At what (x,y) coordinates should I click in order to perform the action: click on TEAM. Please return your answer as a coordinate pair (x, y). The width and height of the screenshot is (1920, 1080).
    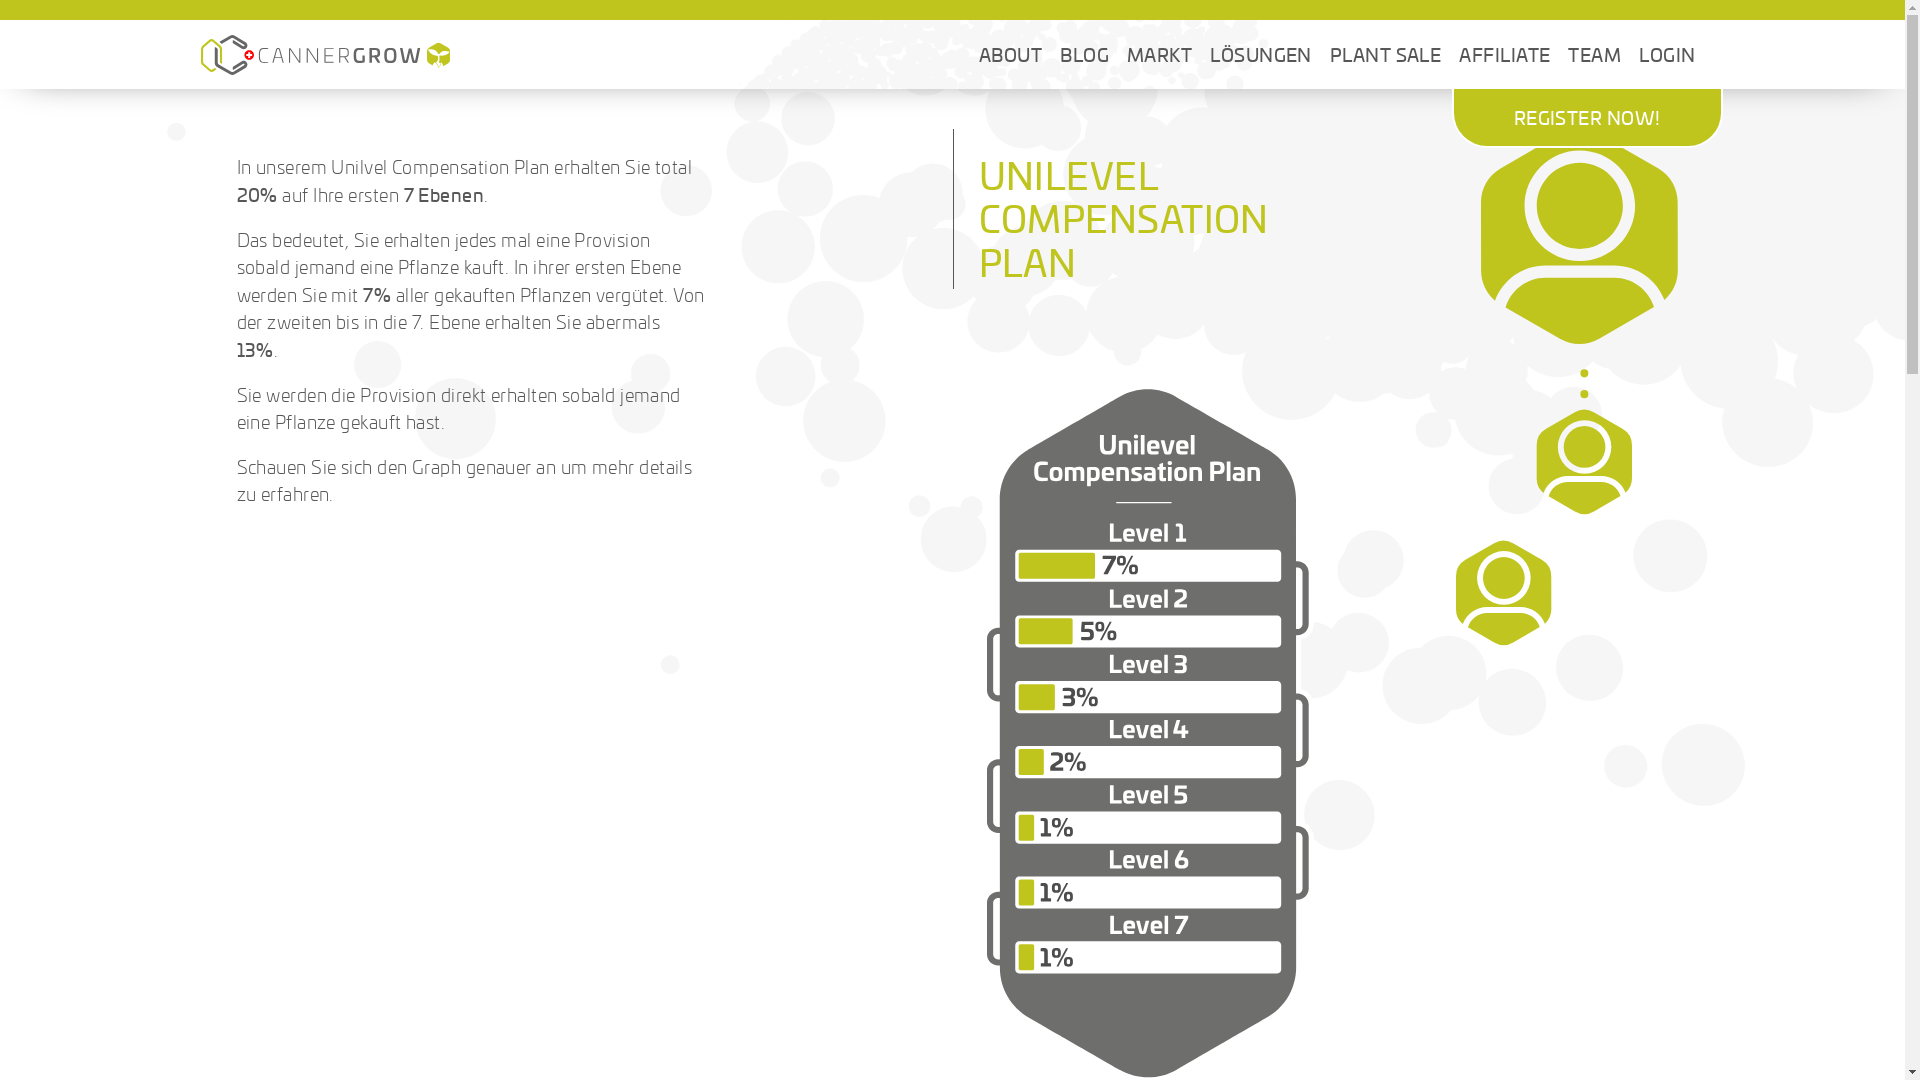
    Looking at the image, I should click on (1594, 55).